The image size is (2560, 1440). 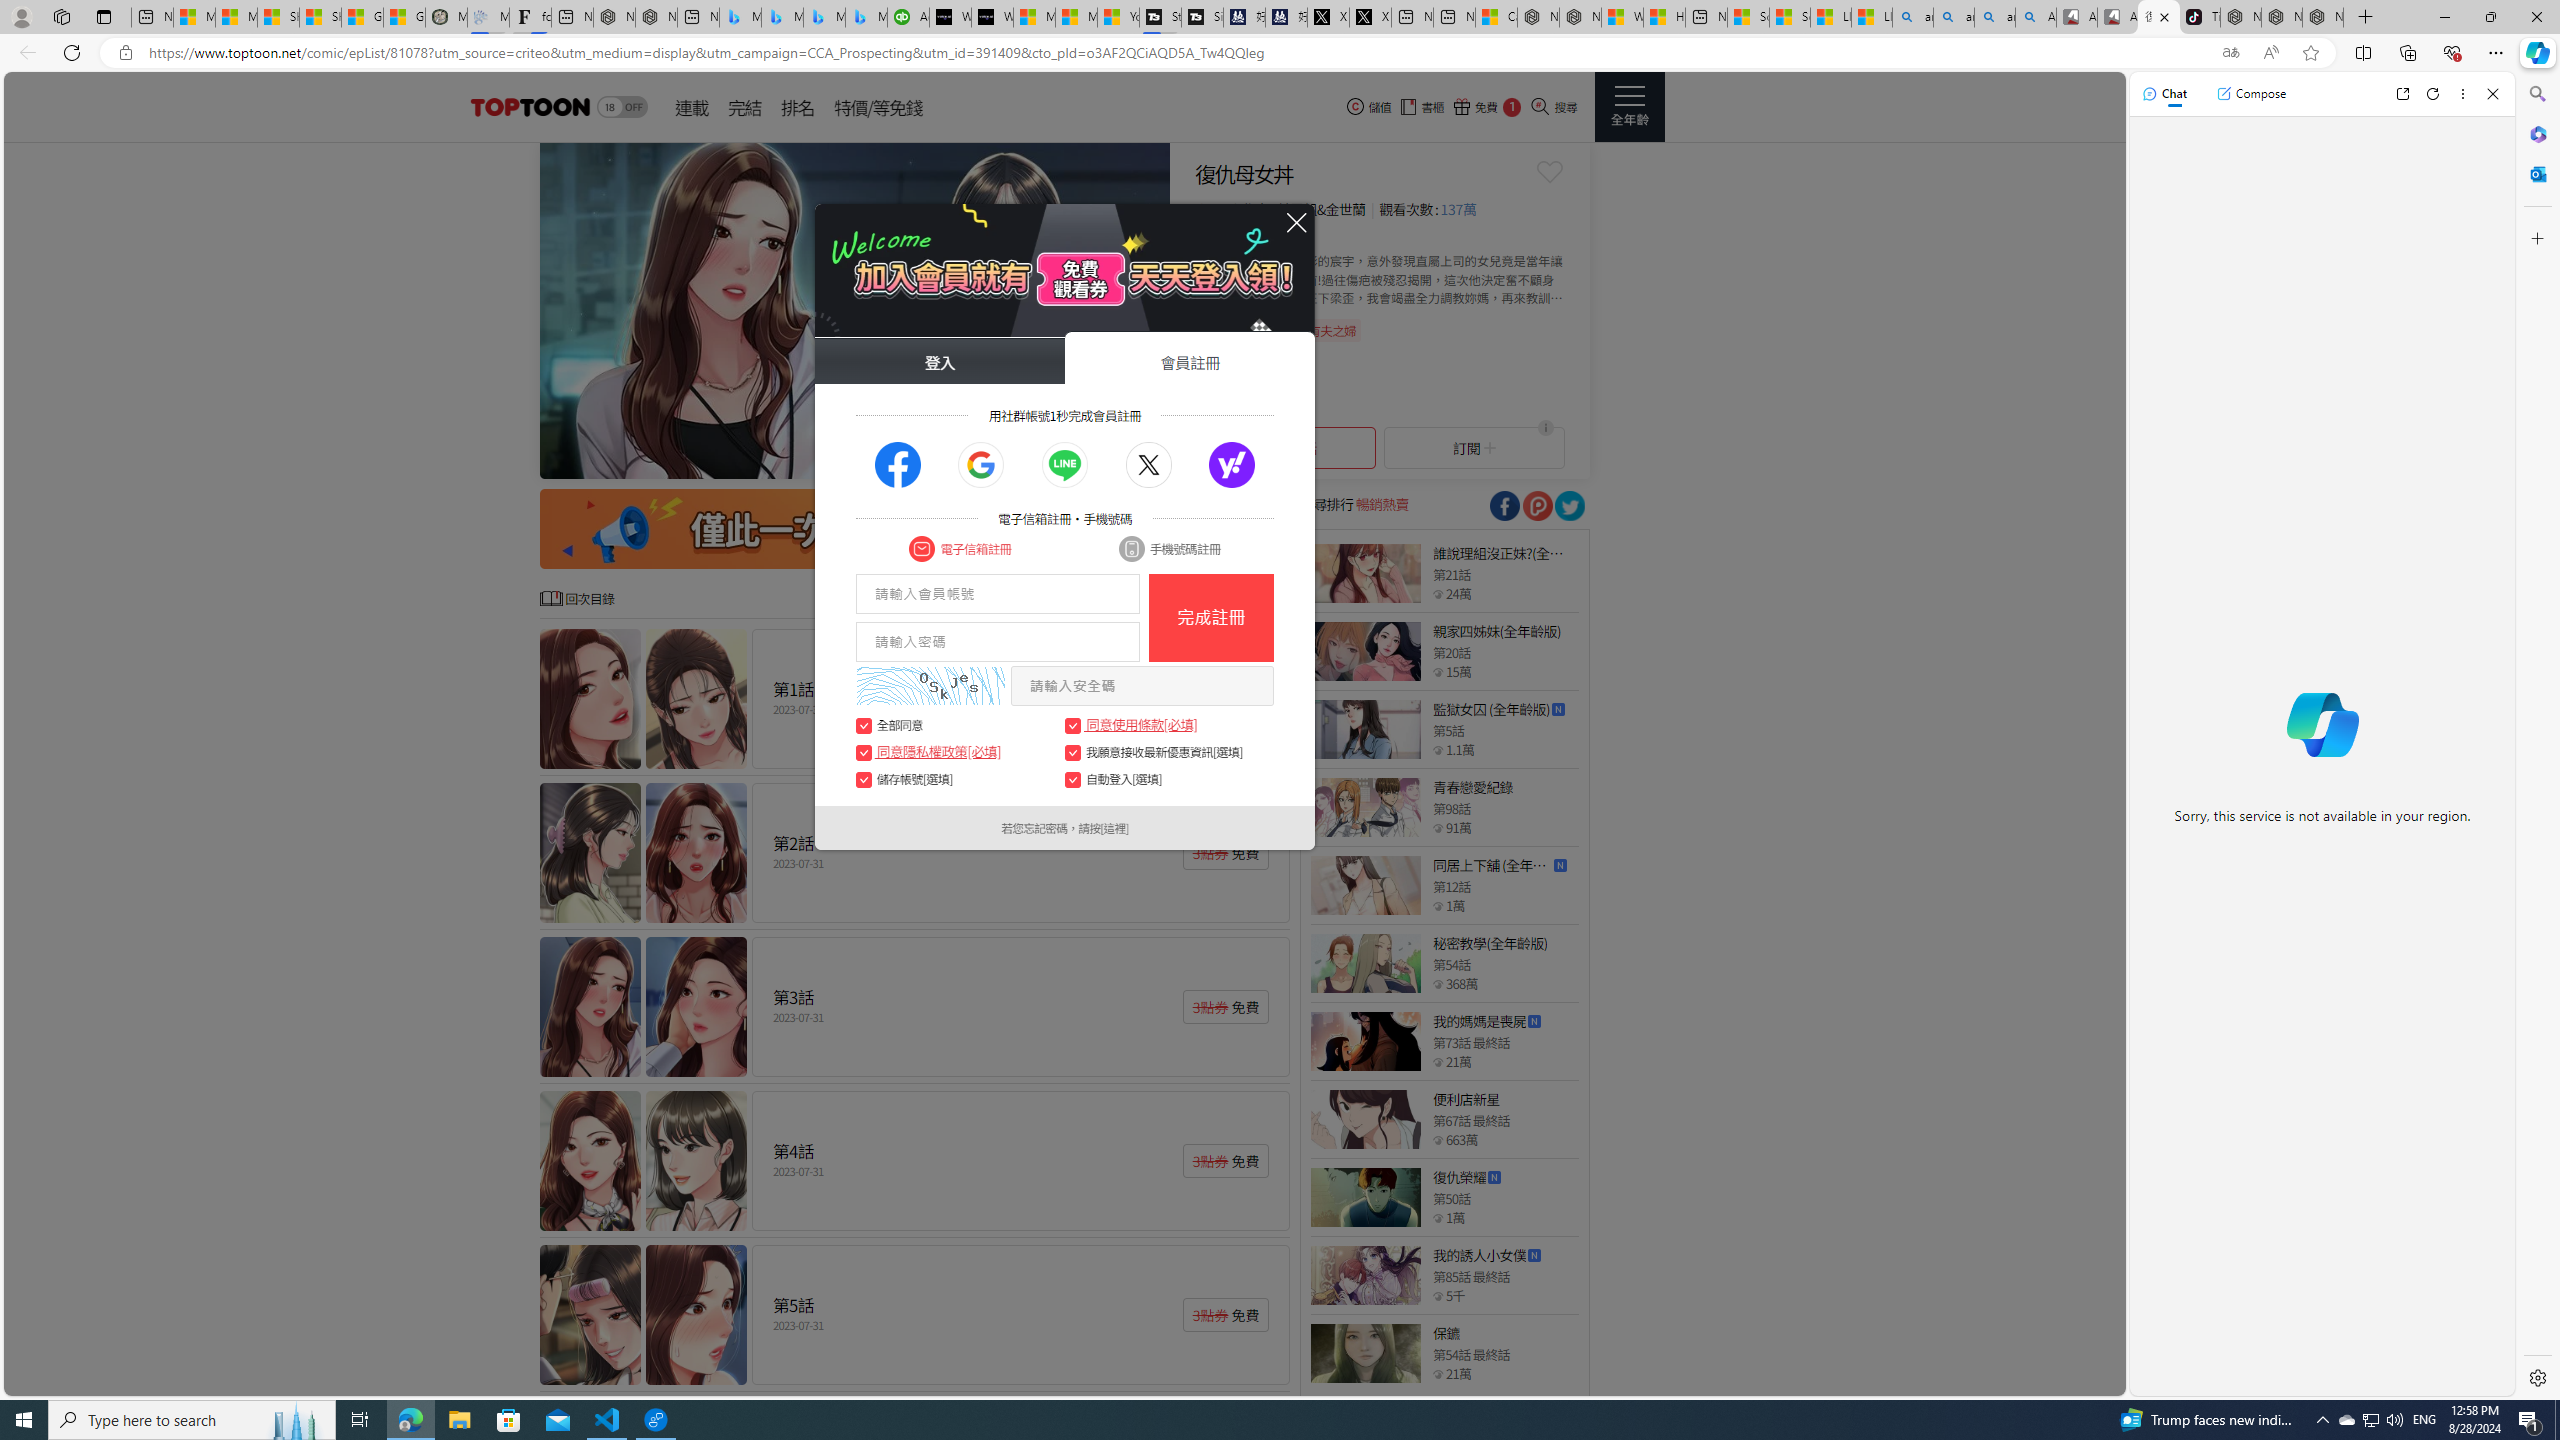 What do you see at coordinates (2536, 134) in the screenshot?
I see `Microsoft 365` at bounding box center [2536, 134].